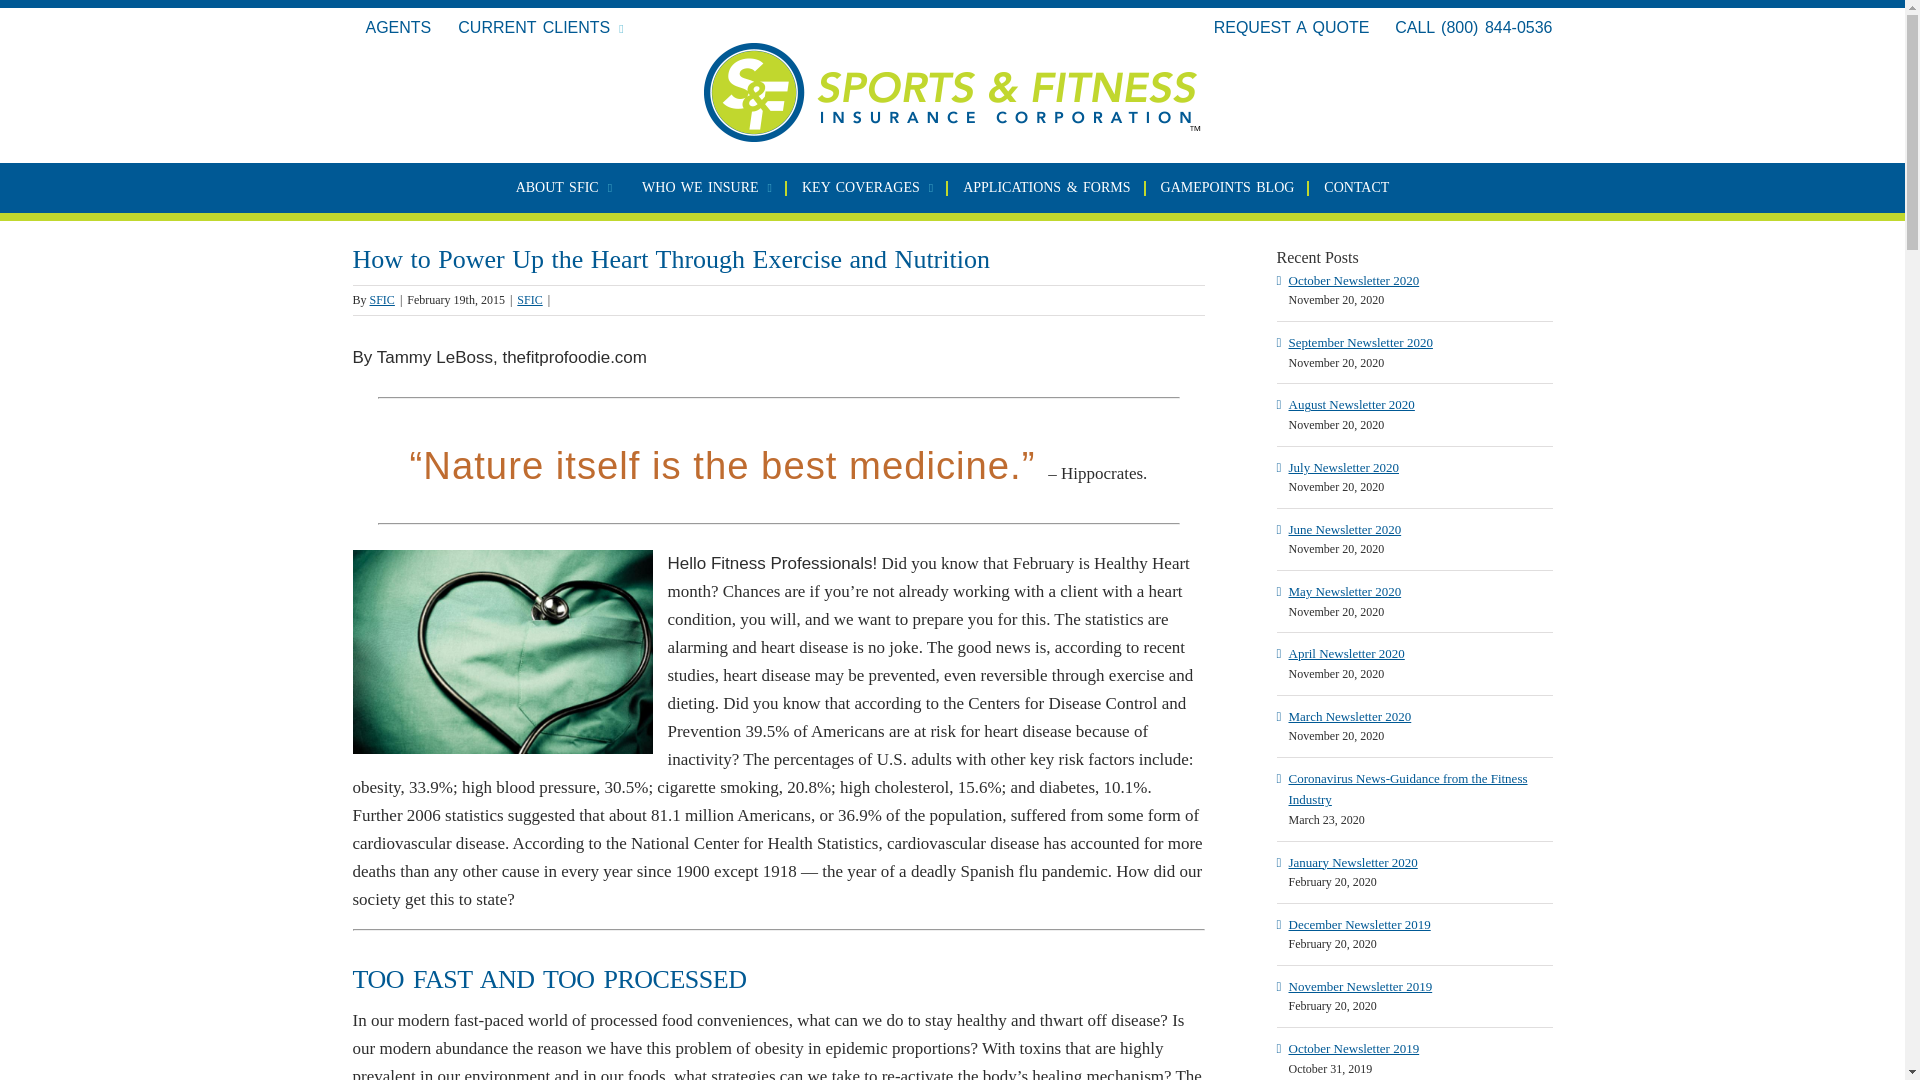 The width and height of the screenshot is (1920, 1080). What do you see at coordinates (540, 28) in the screenshot?
I see `CURRENT CLIENTS` at bounding box center [540, 28].